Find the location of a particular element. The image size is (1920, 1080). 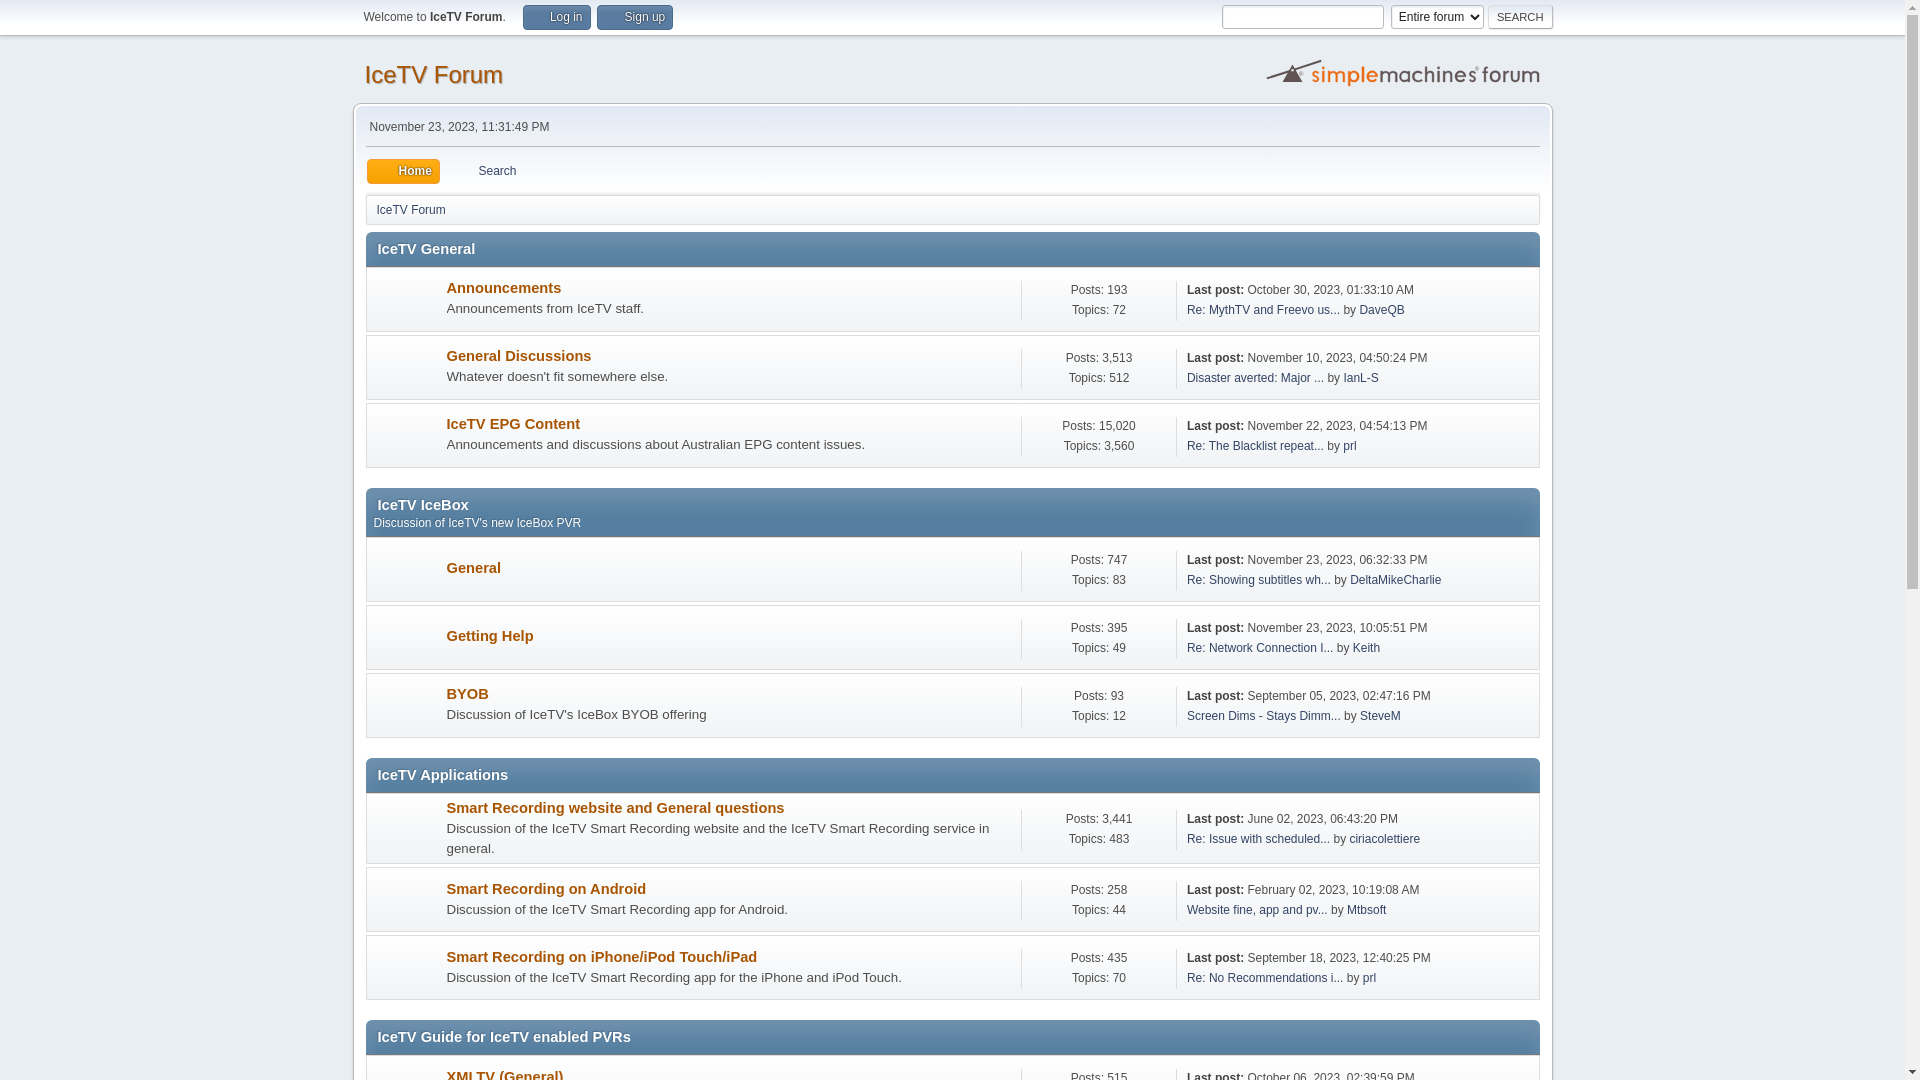

New Posts is located at coordinates (406, 638).